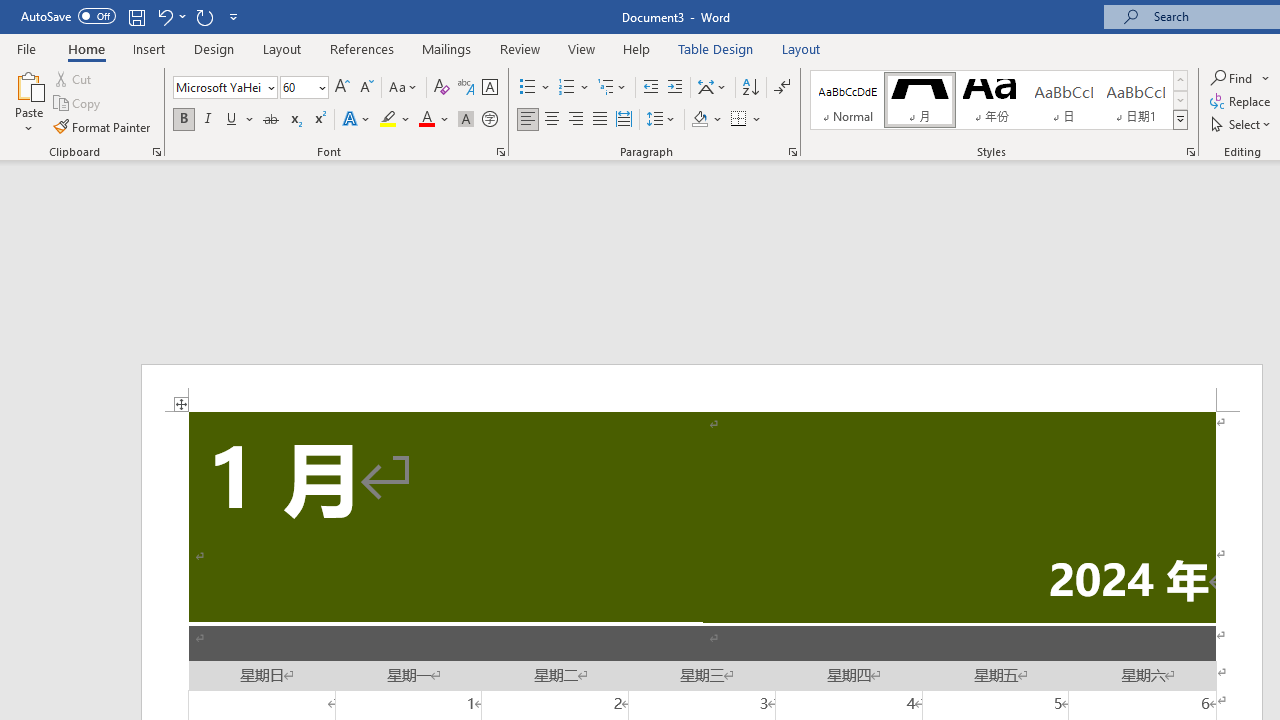  Describe the element at coordinates (650, 88) in the screenshot. I see `Decrease Indent` at that location.